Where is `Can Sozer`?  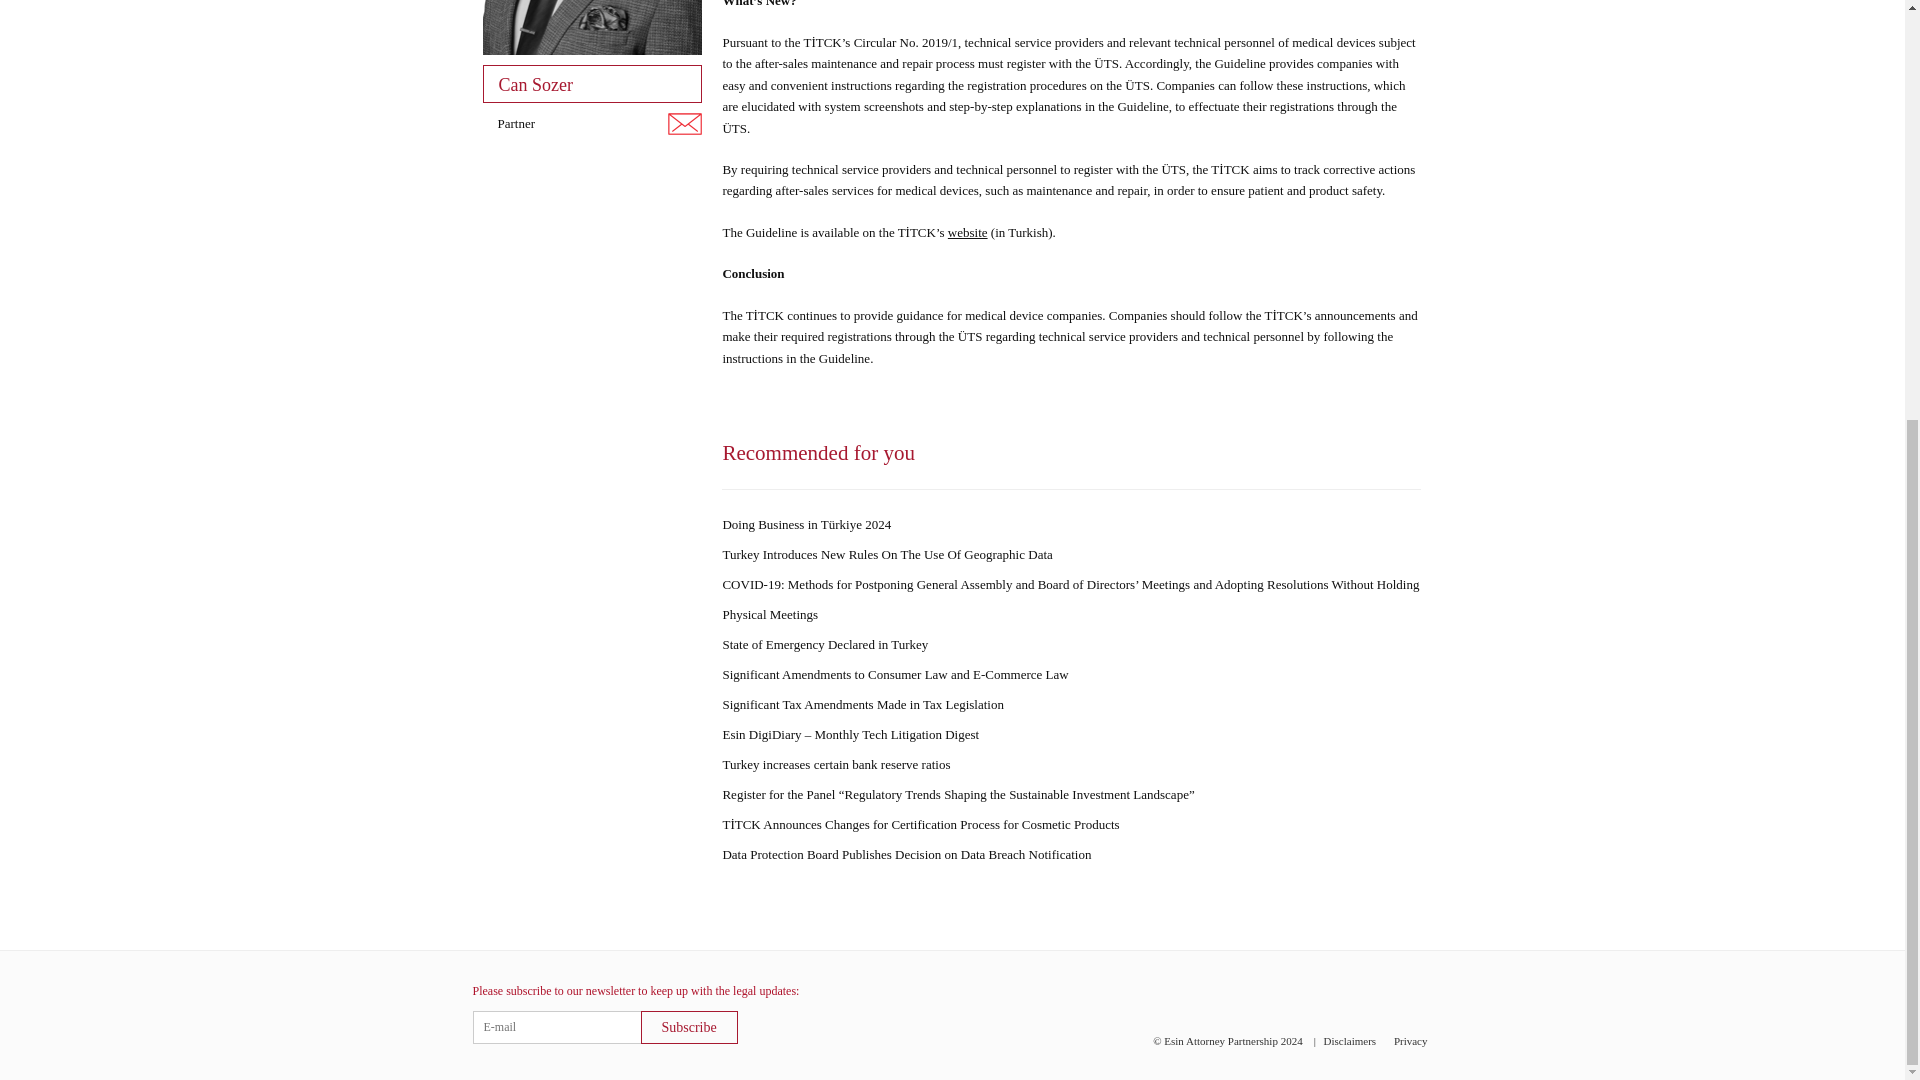 Can Sozer is located at coordinates (592, 51).